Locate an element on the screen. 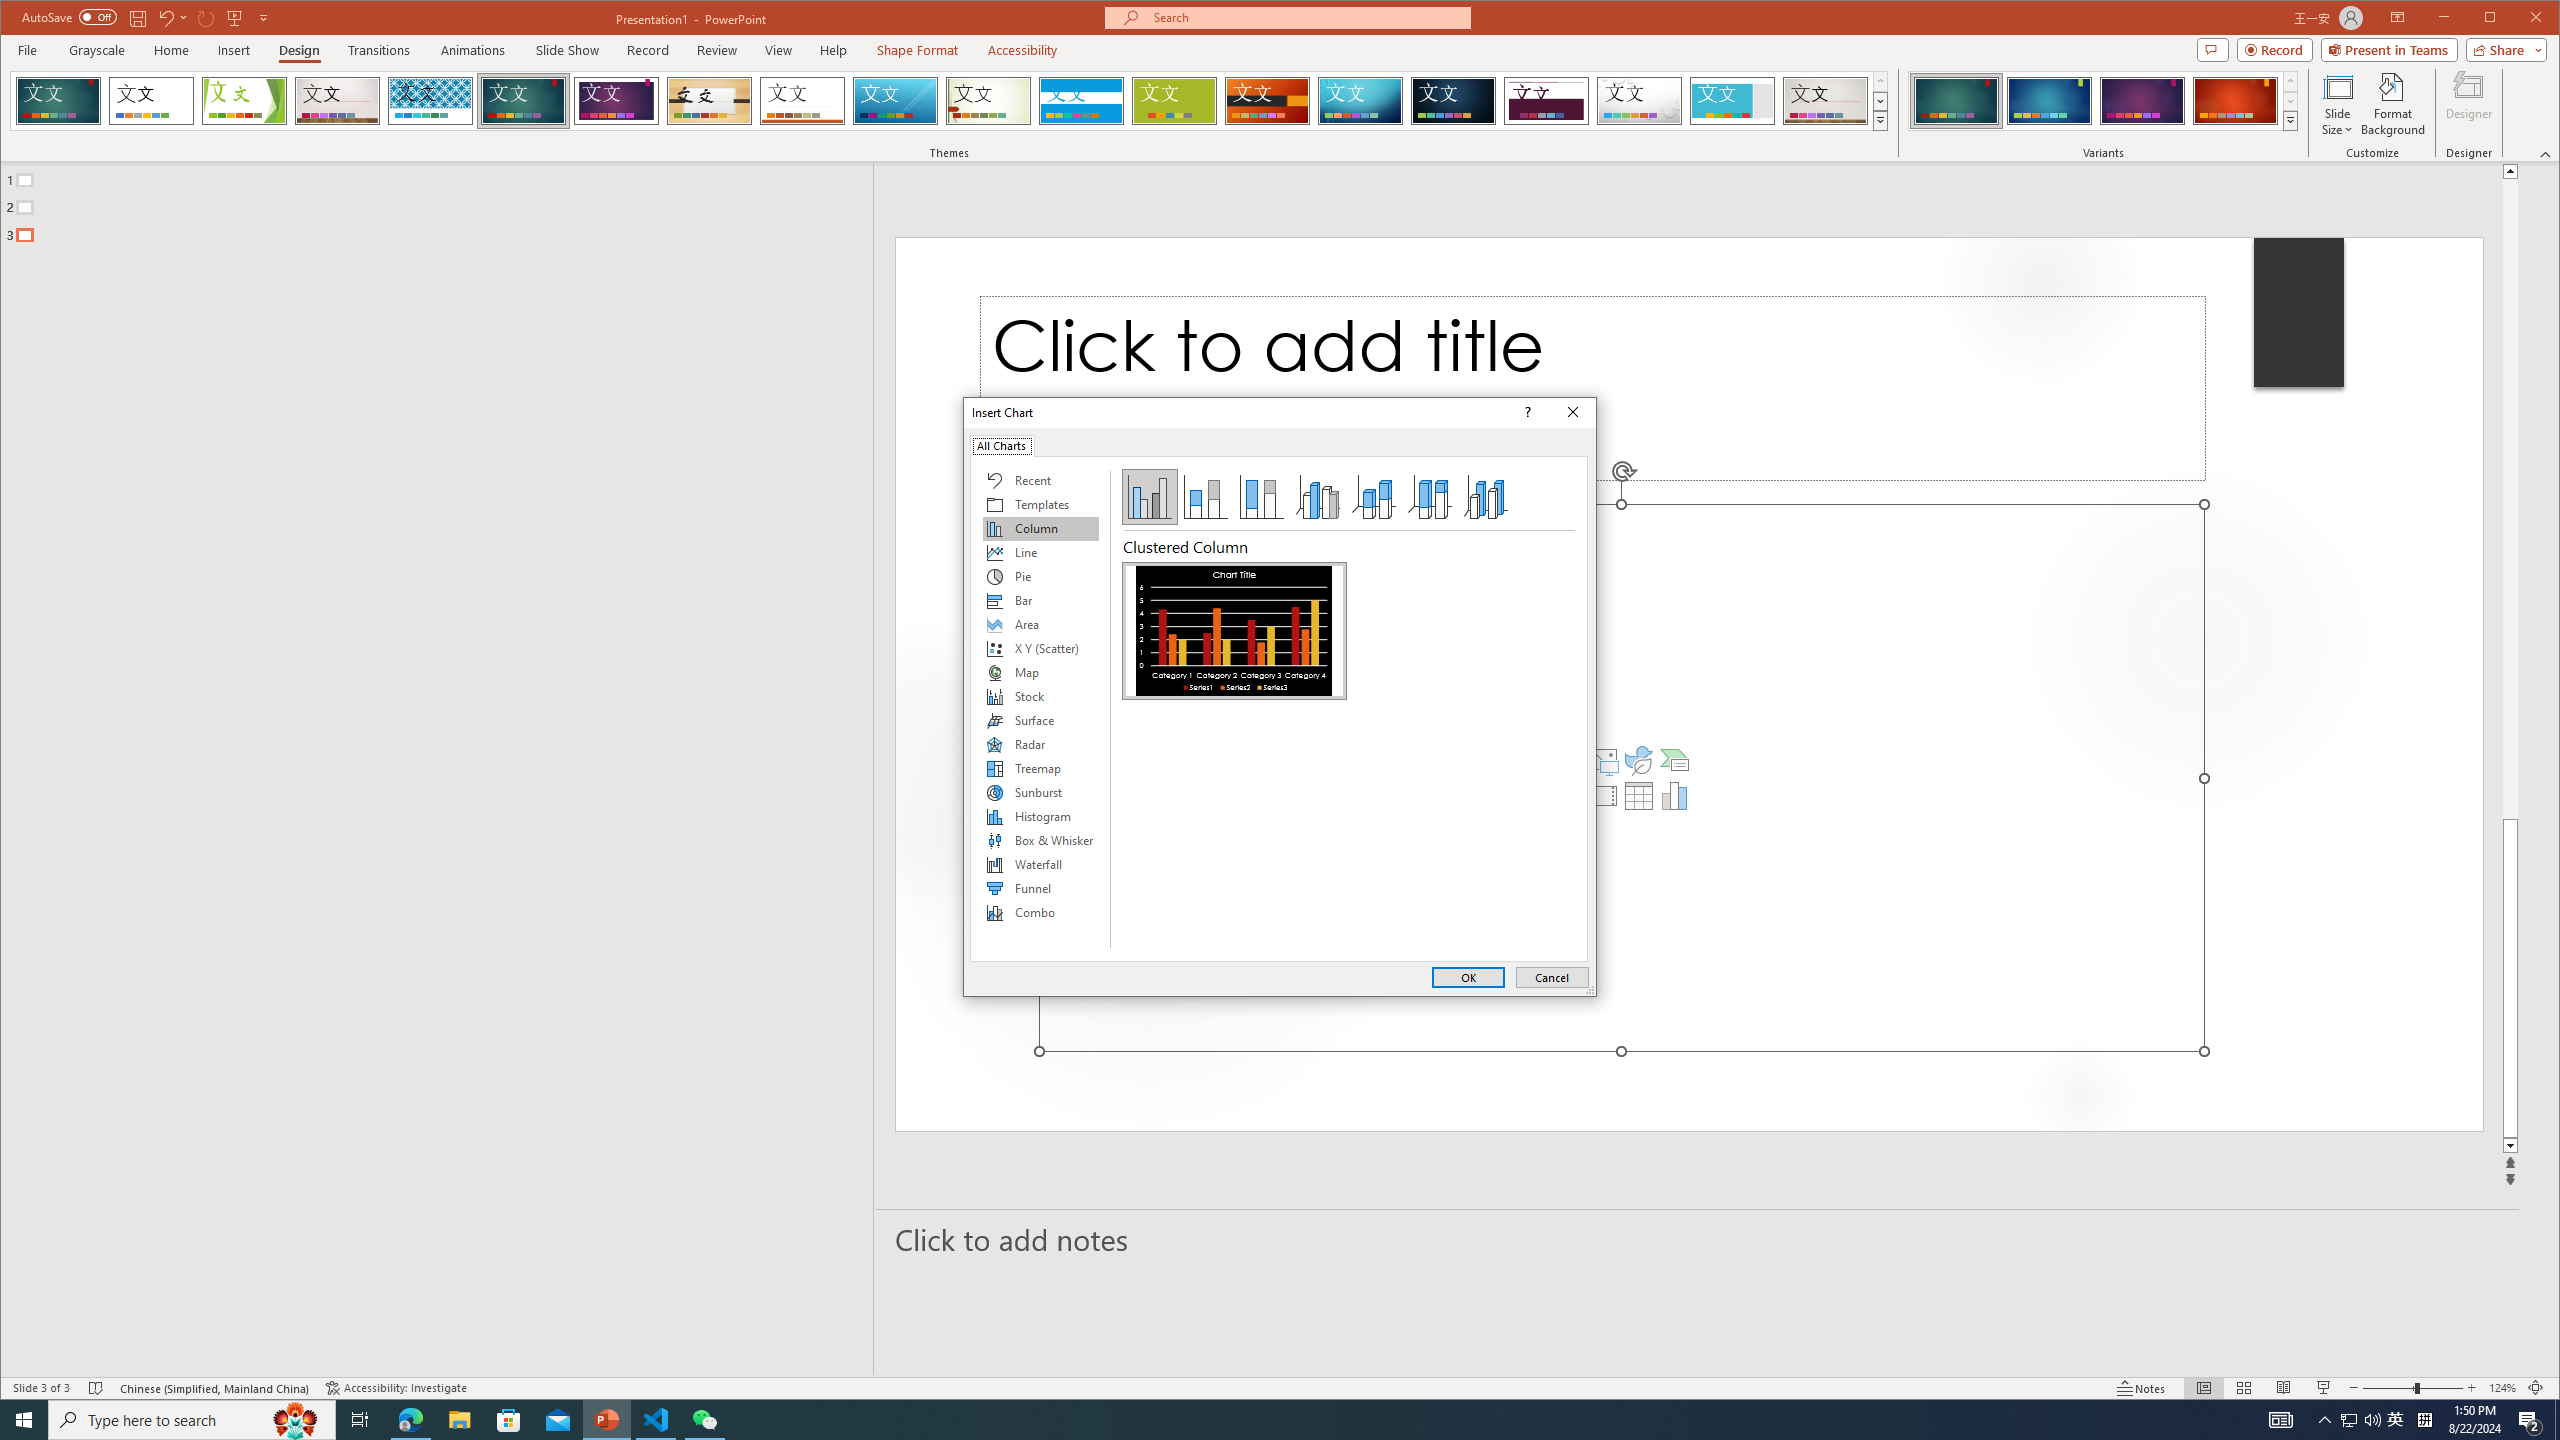 The height and width of the screenshot is (1440, 2560). Cancel is located at coordinates (1552, 978).